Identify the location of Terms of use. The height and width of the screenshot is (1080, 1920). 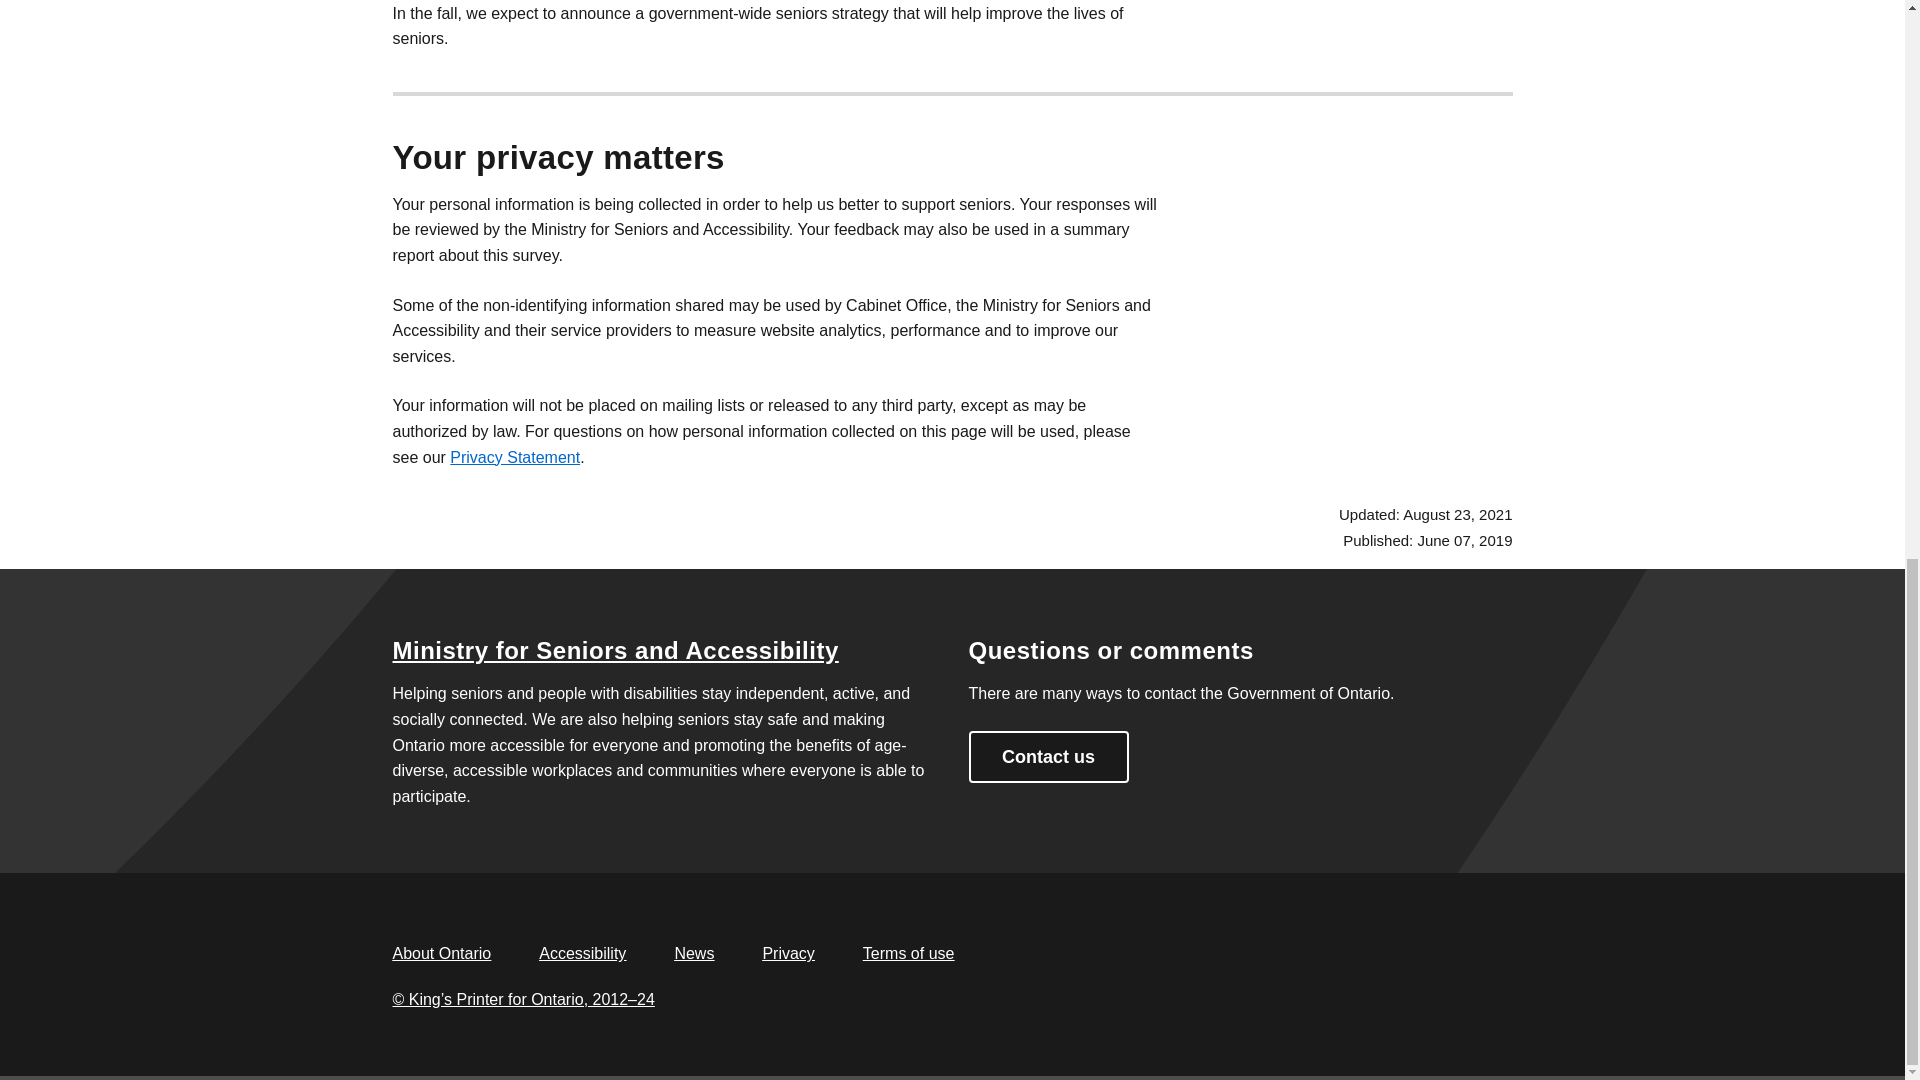
(908, 954).